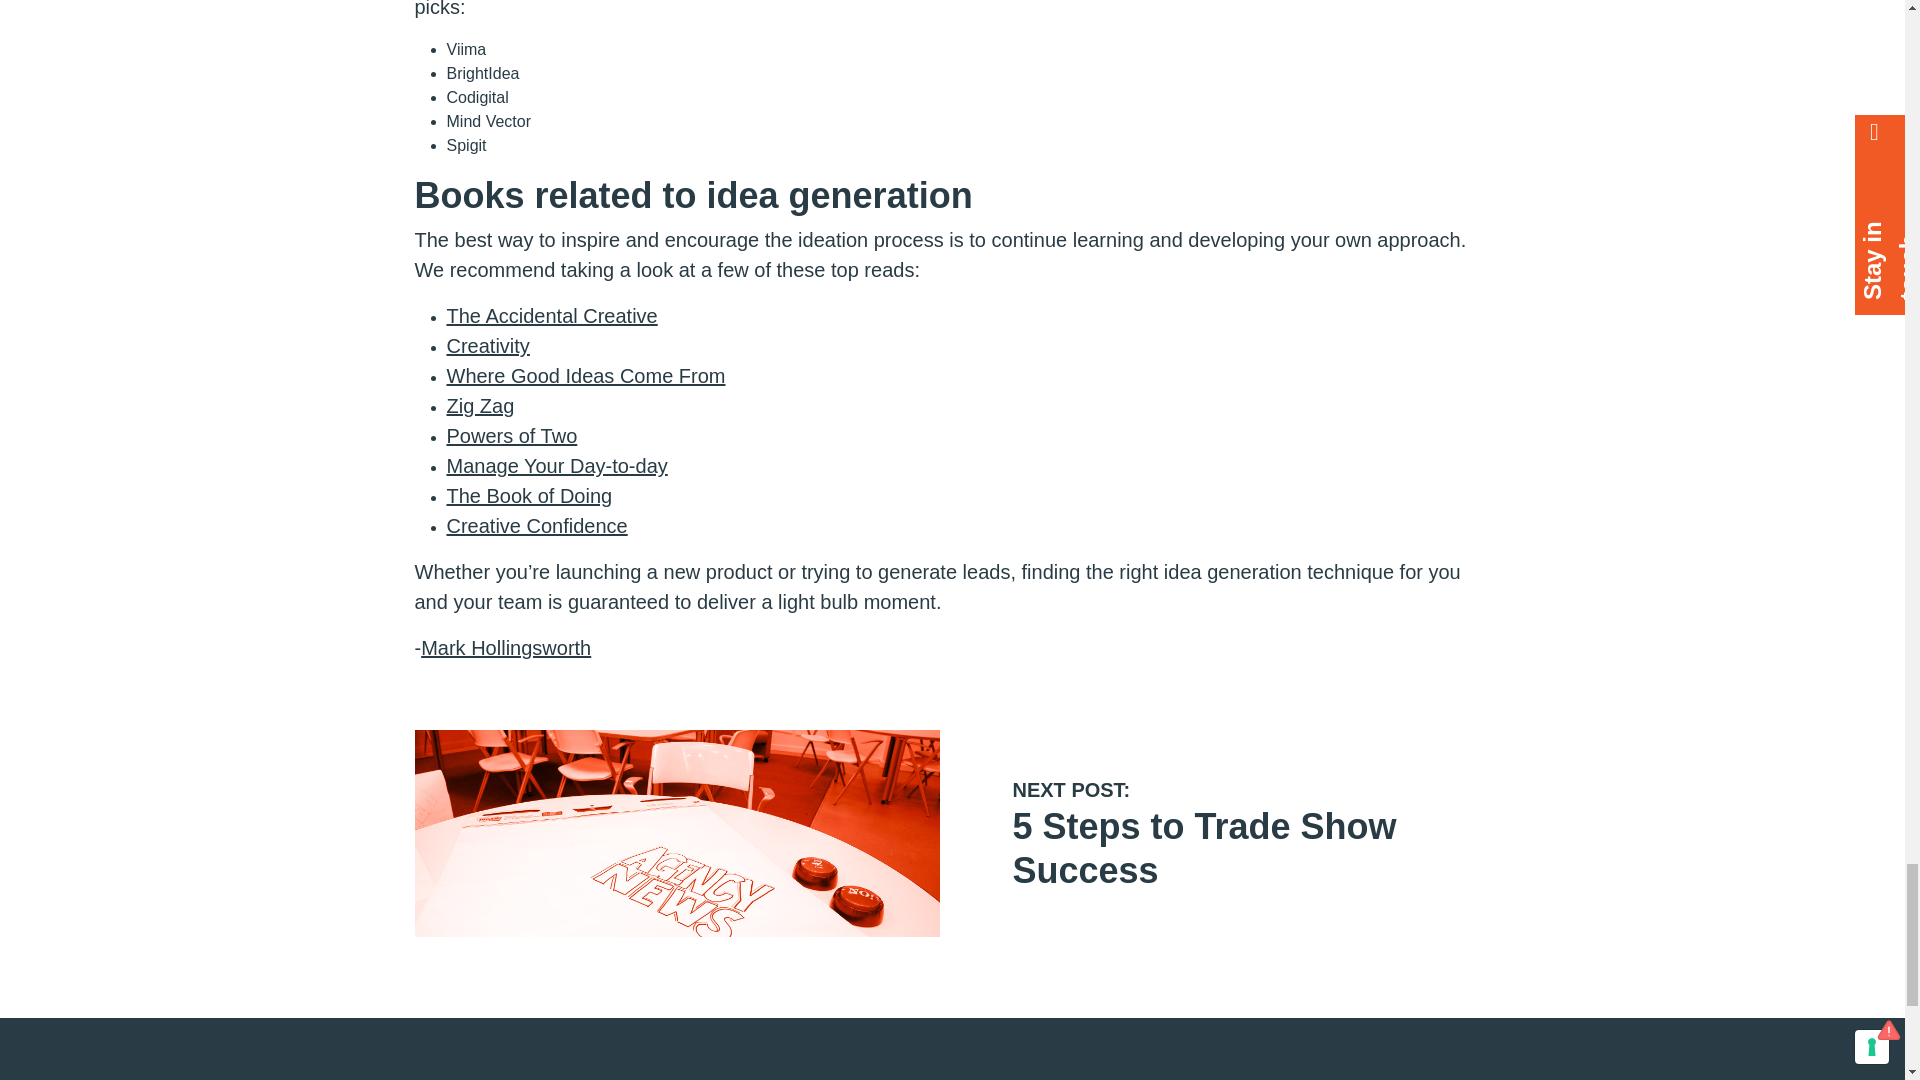 The width and height of the screenshot is (1920, 1080). Describe the element at coordinates (506, 648) in the screenshot. I see `Mark Hollingsworth` at that location.